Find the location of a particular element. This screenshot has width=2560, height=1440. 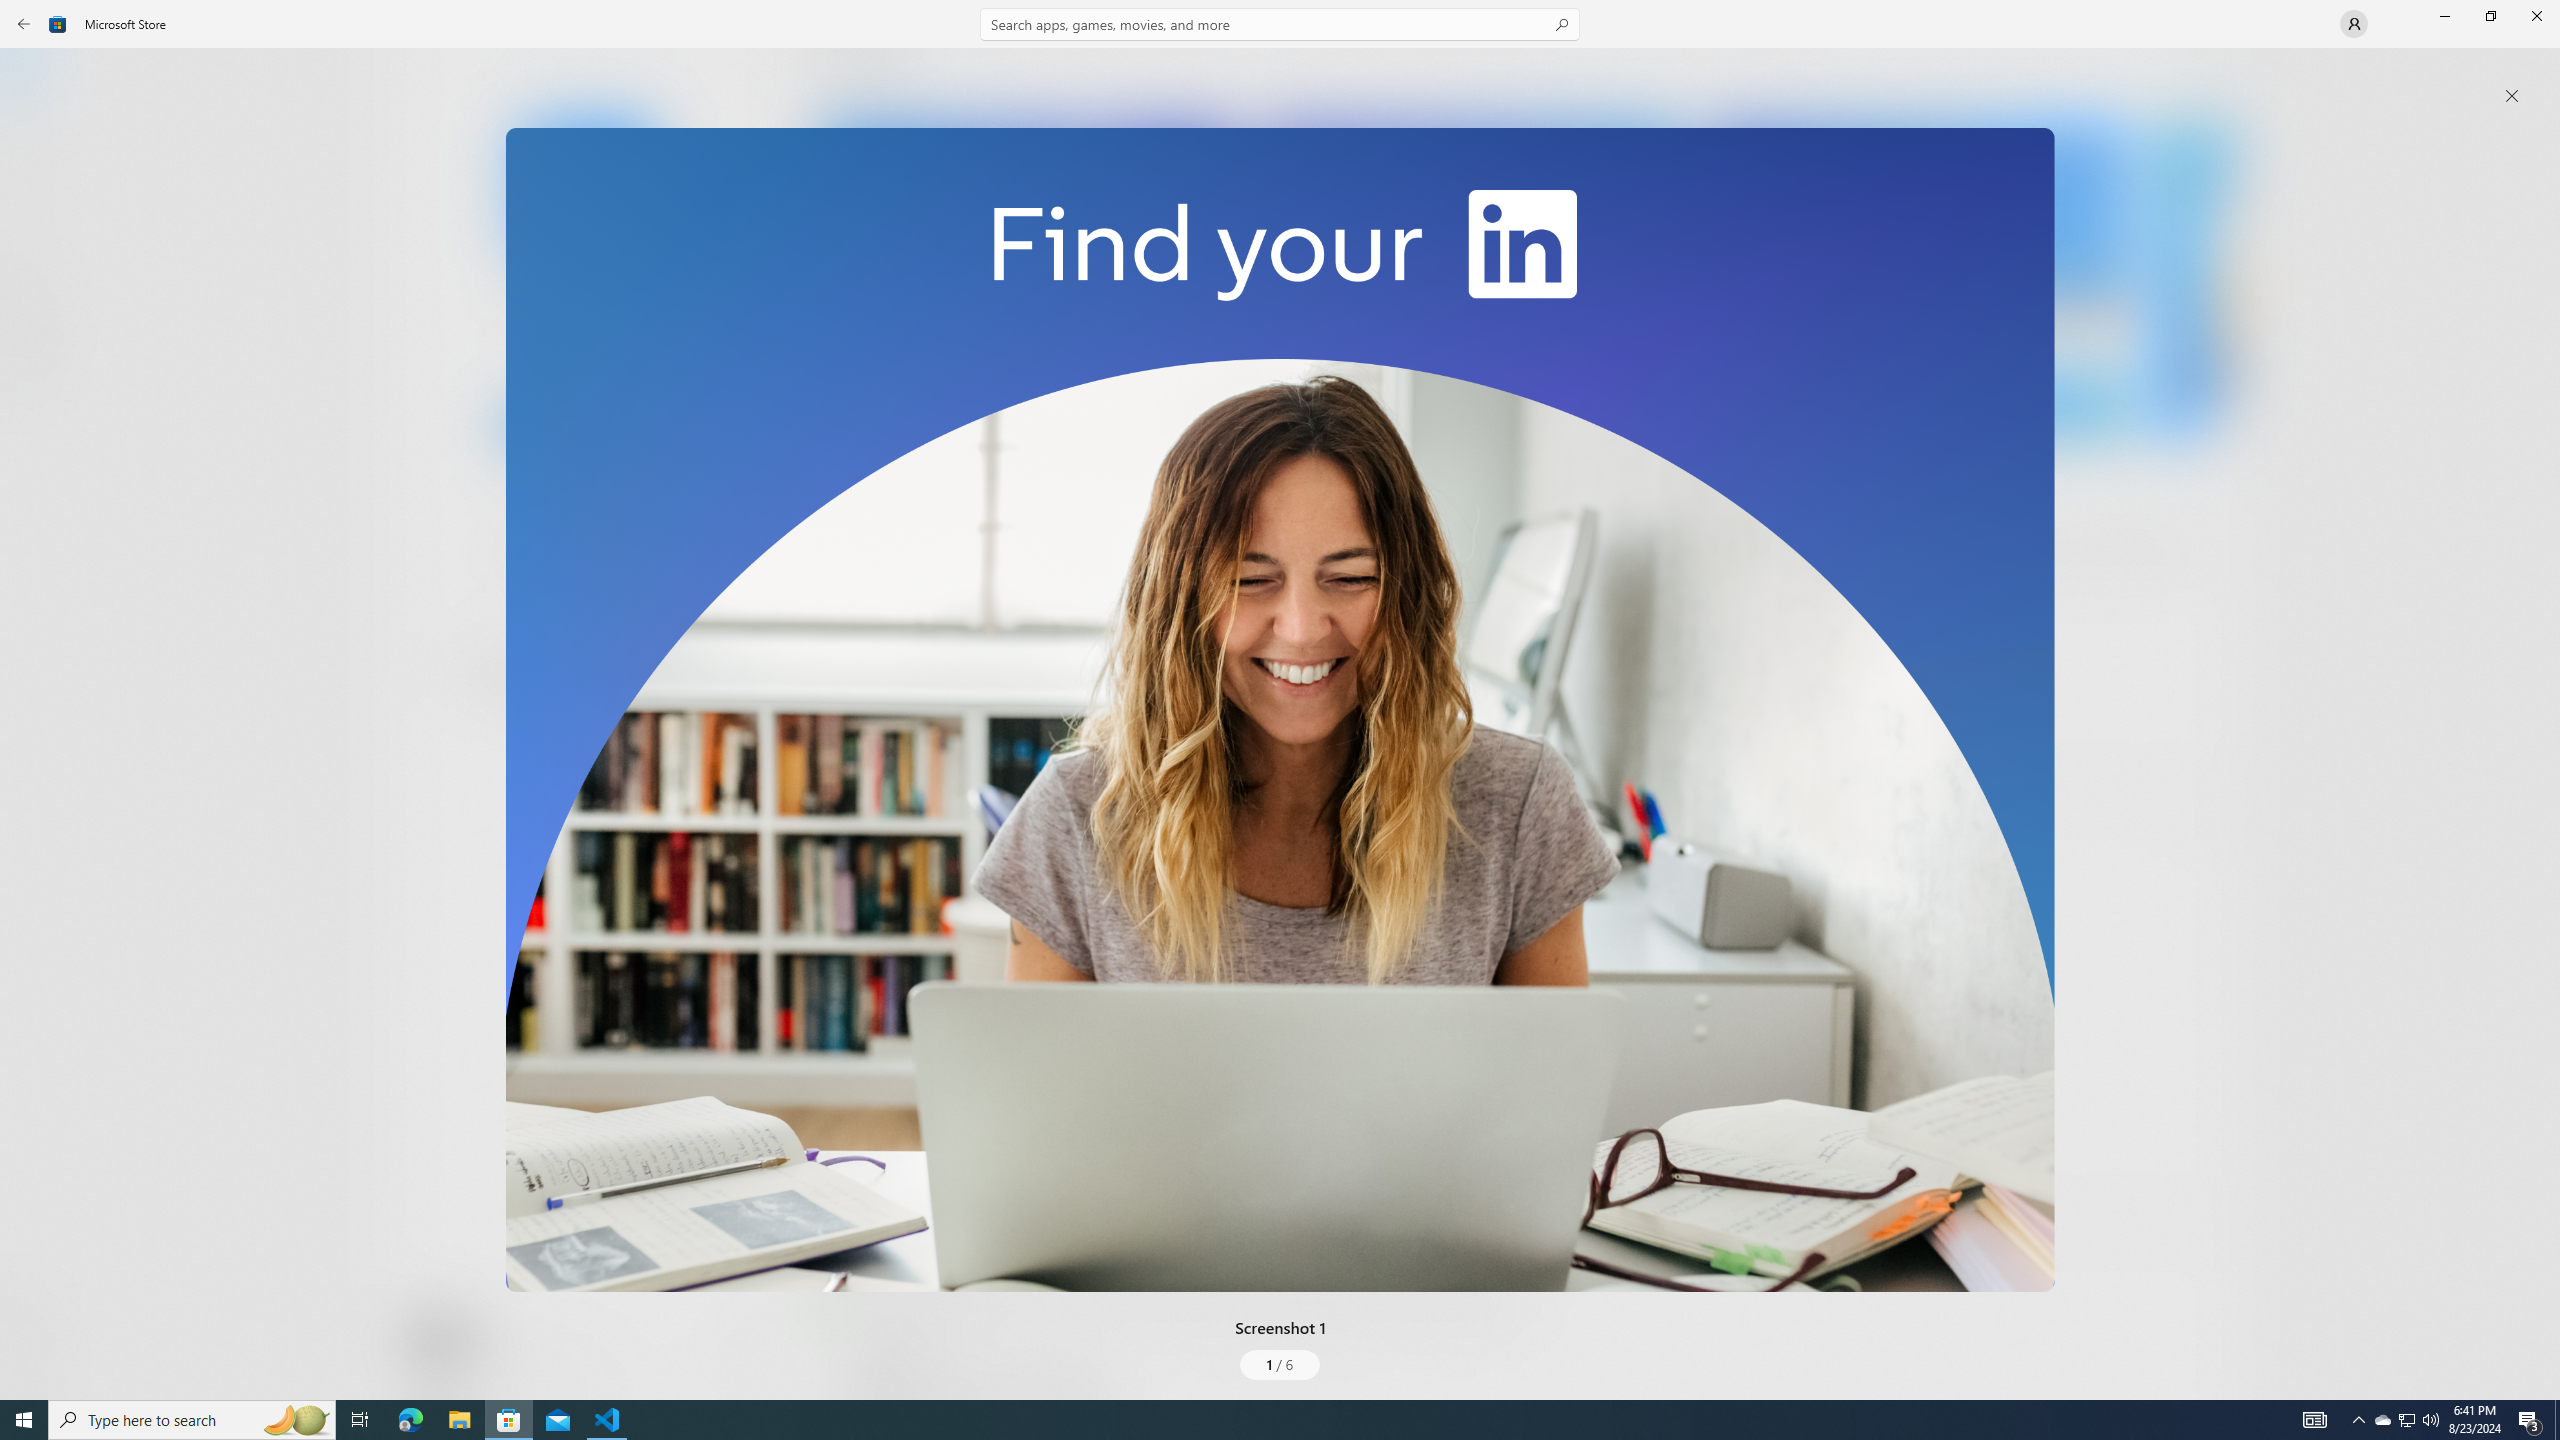

AutomationID: NavigationControl is located at coordinates (1280, 700).